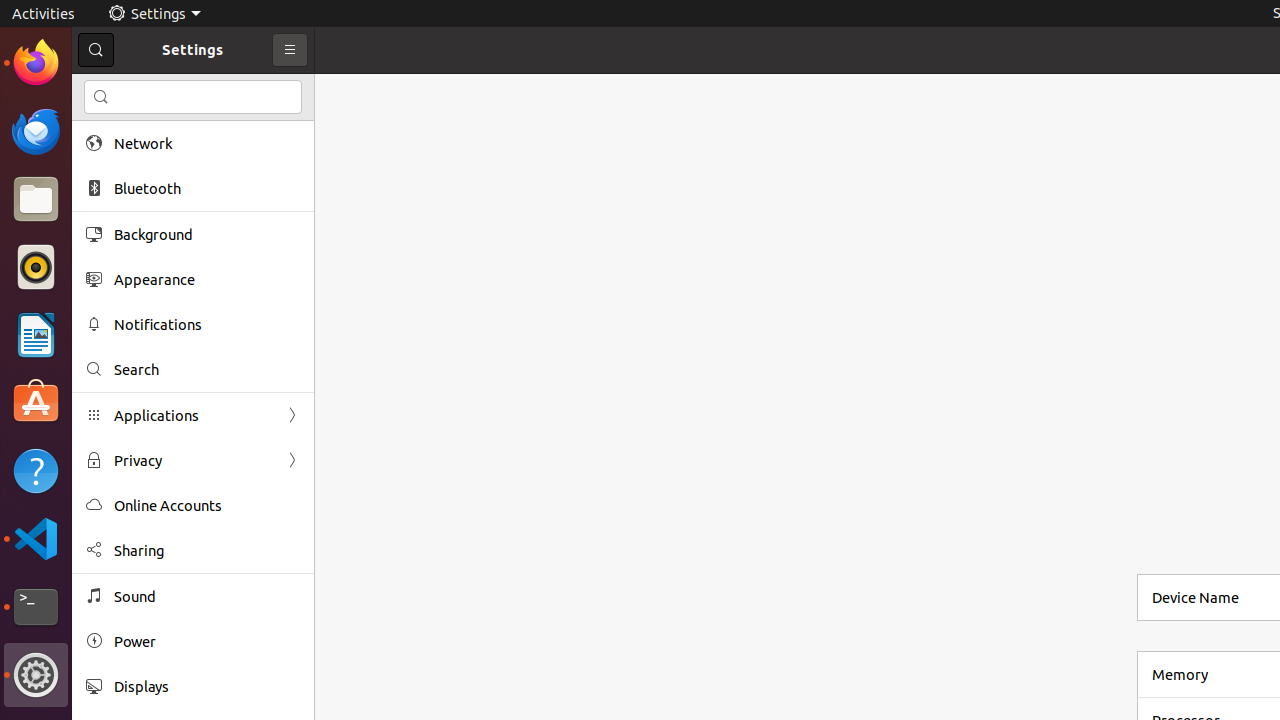 The height and width of the screenshot is (720, 1280). I want to click on Primary Menu, so click(290, 50).